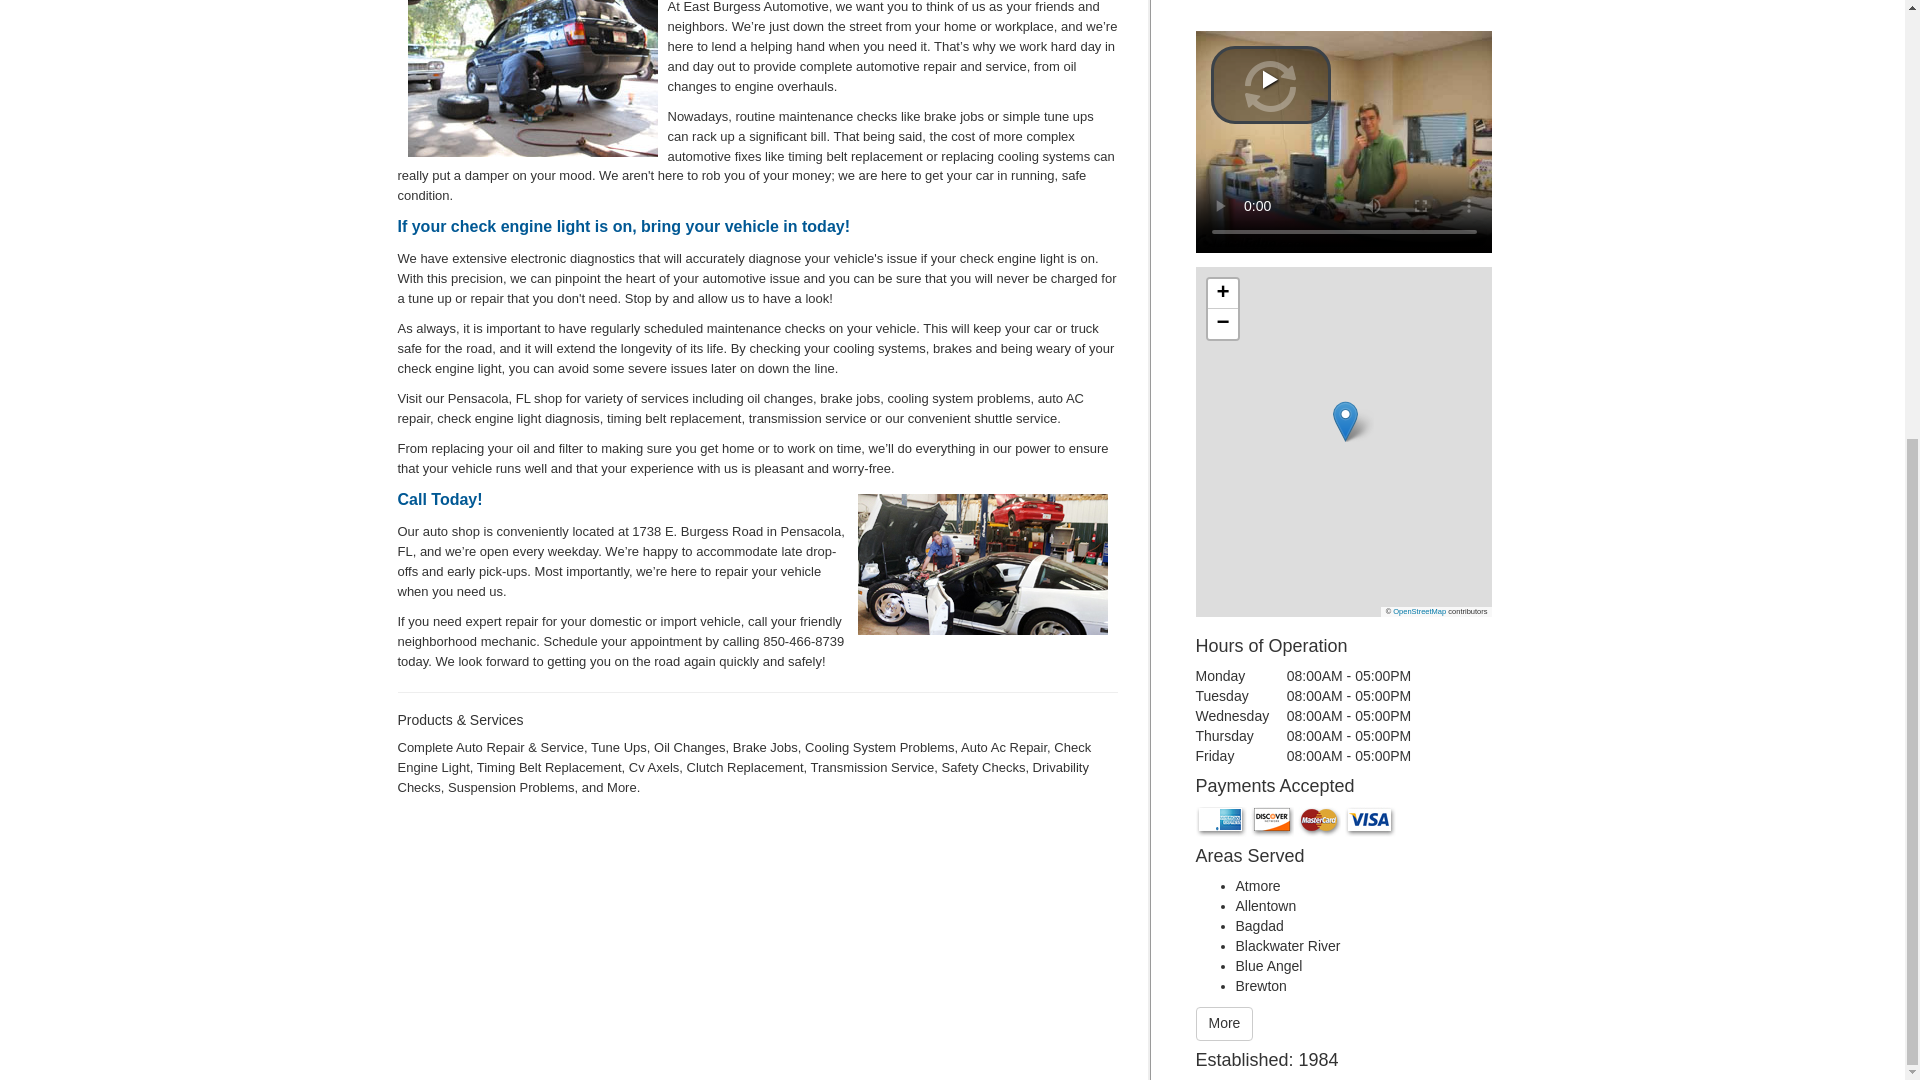 The image size is (1920, 1080). Describe the element at coordinates (1419, 610) in the screenshot. I see `OpenStreetMap` at that location.